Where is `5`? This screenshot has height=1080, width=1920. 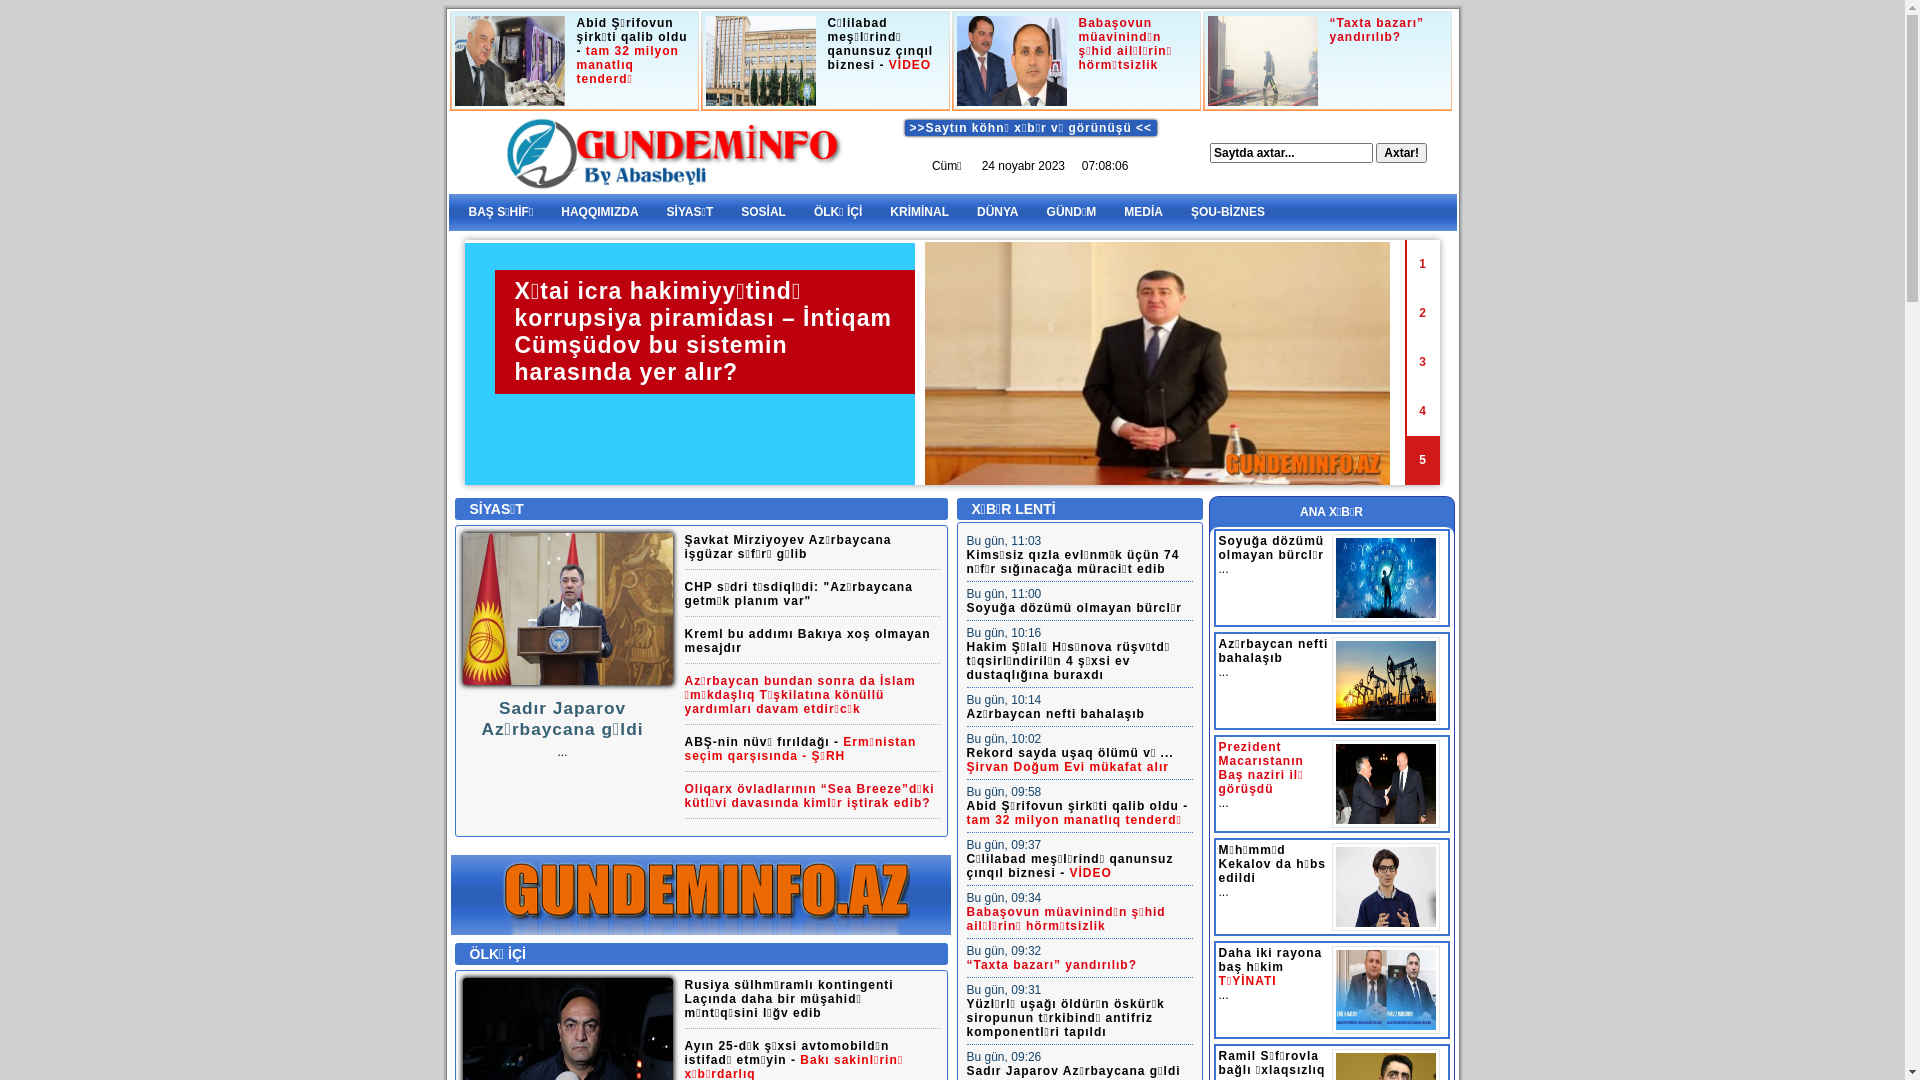
5 is located at coordinates (1422, 460).